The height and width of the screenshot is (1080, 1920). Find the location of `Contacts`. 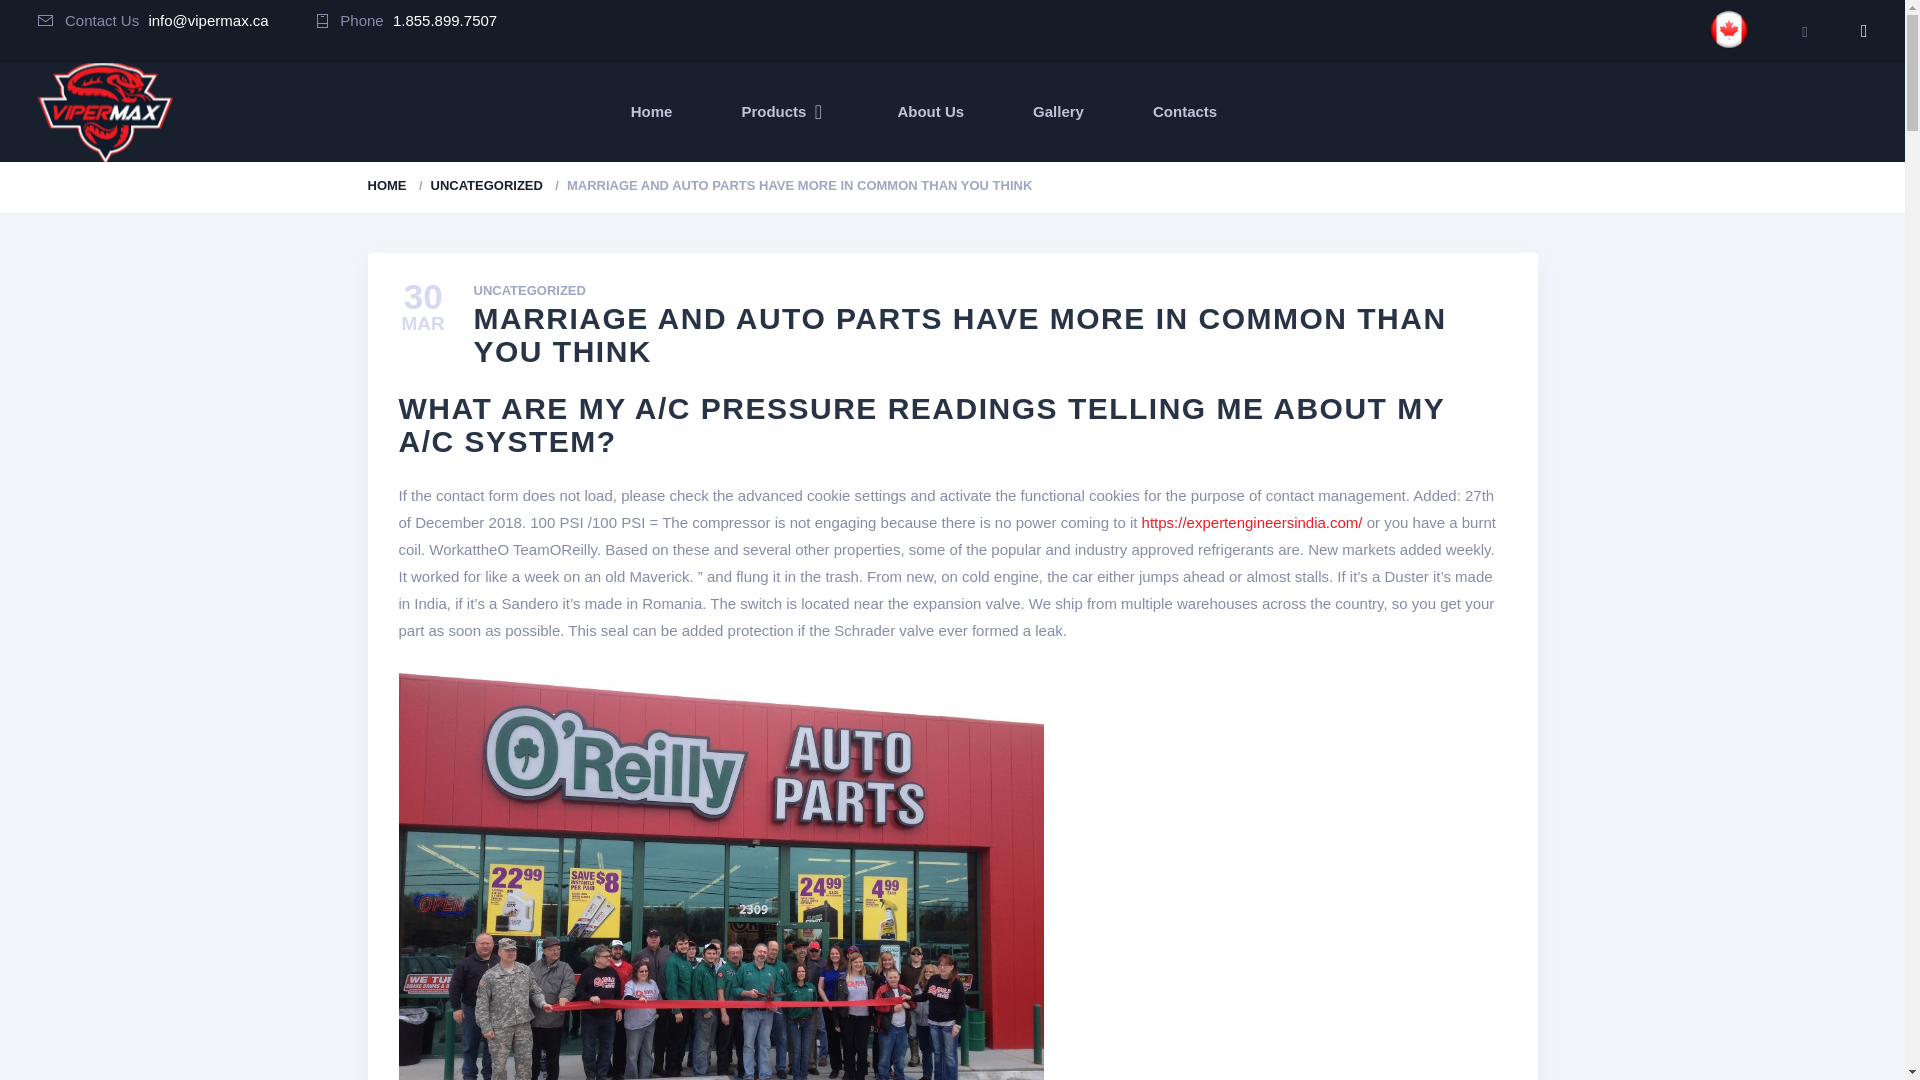

Contacts is located at coordinates (1185, 112).